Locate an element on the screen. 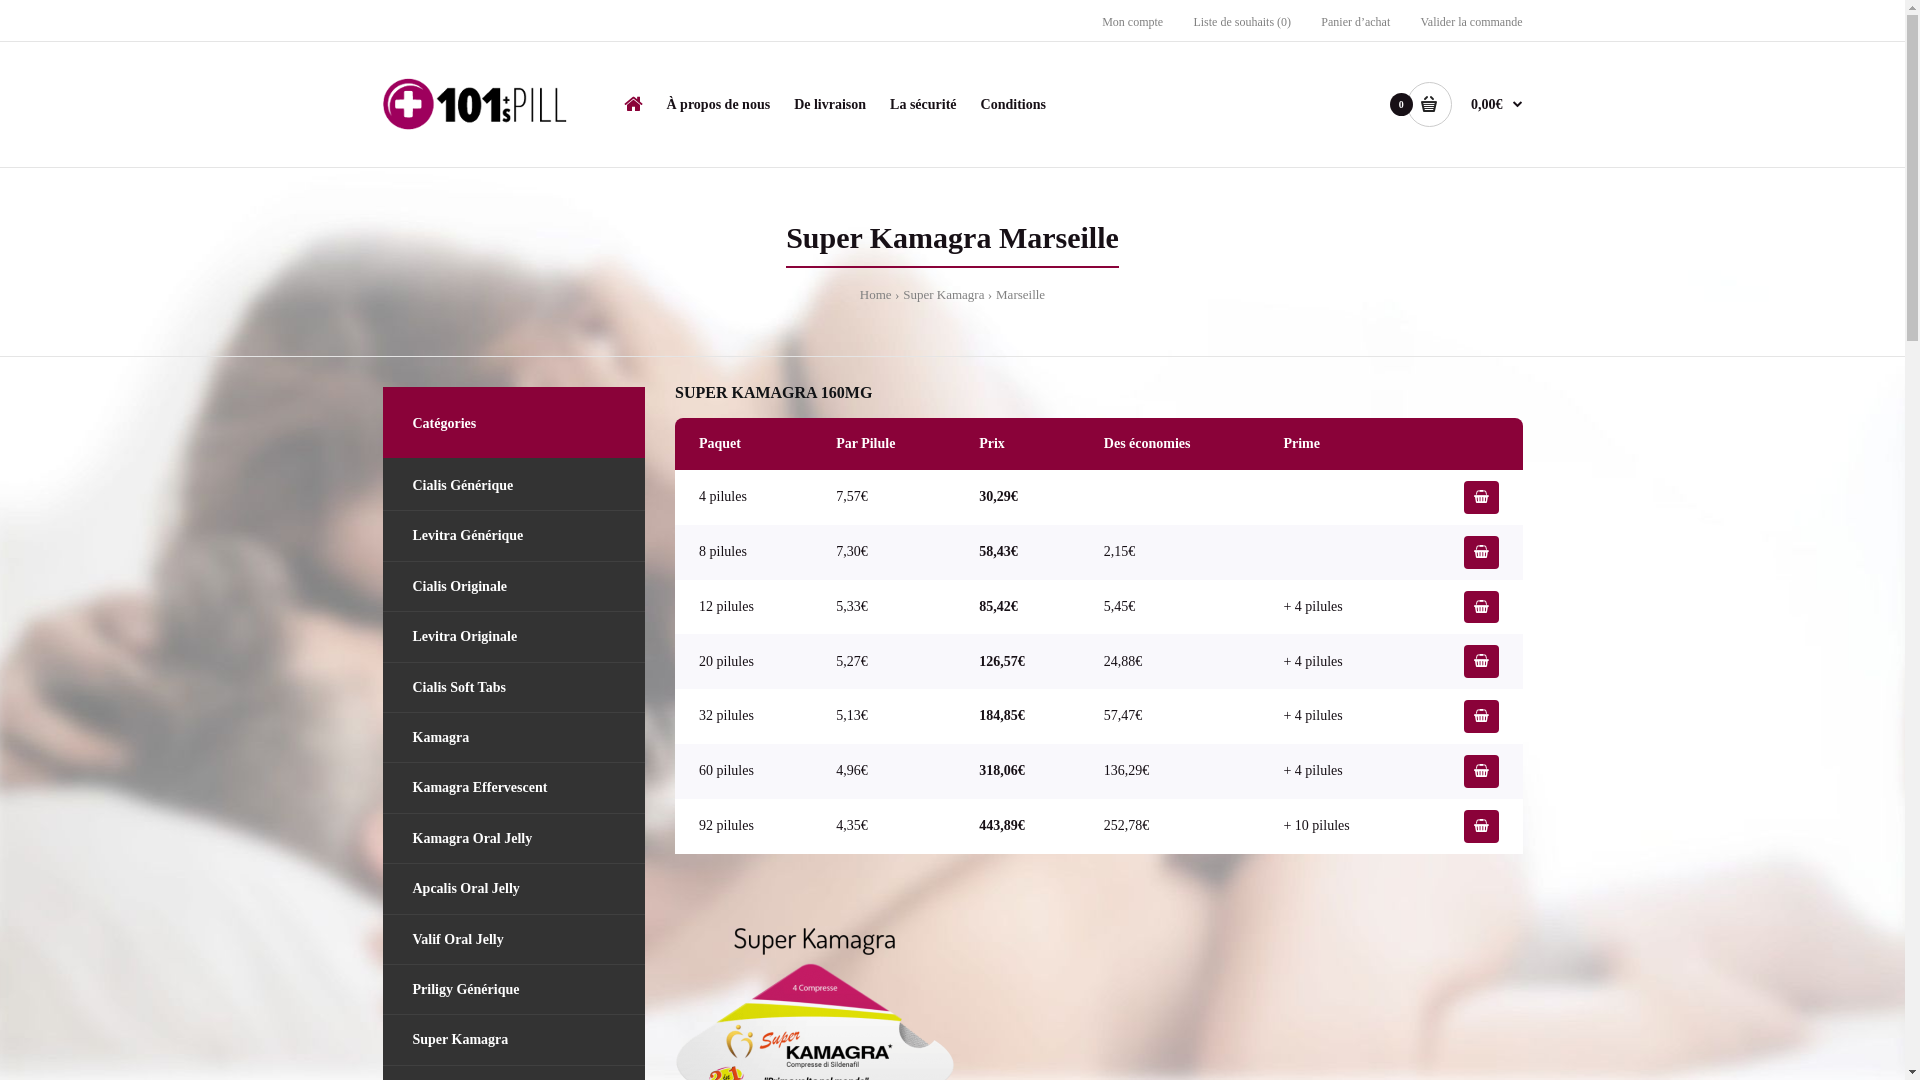 This screenshot has height=1080, width=1920. Super Kamagra is located at coordinates (514, 1040).